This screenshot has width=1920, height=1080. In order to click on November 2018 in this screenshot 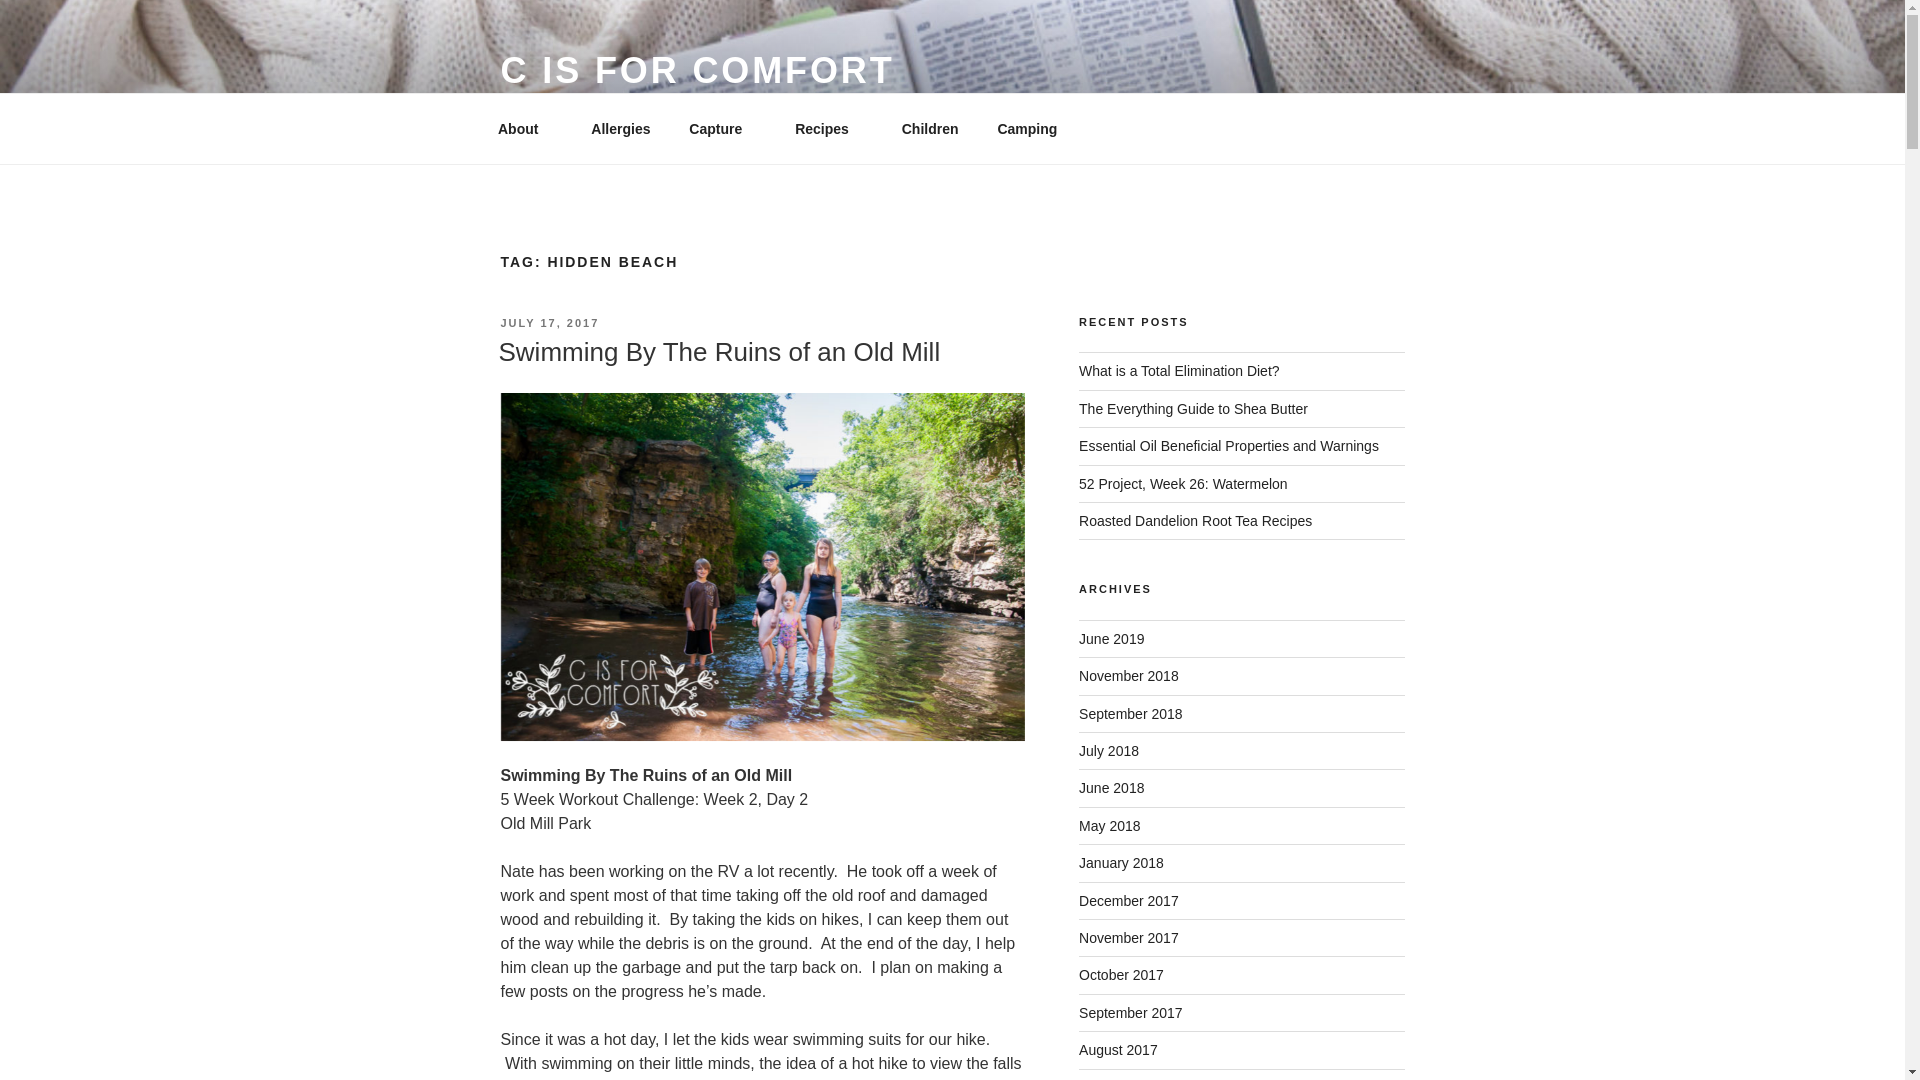, I will do `click(1128, 676)`.